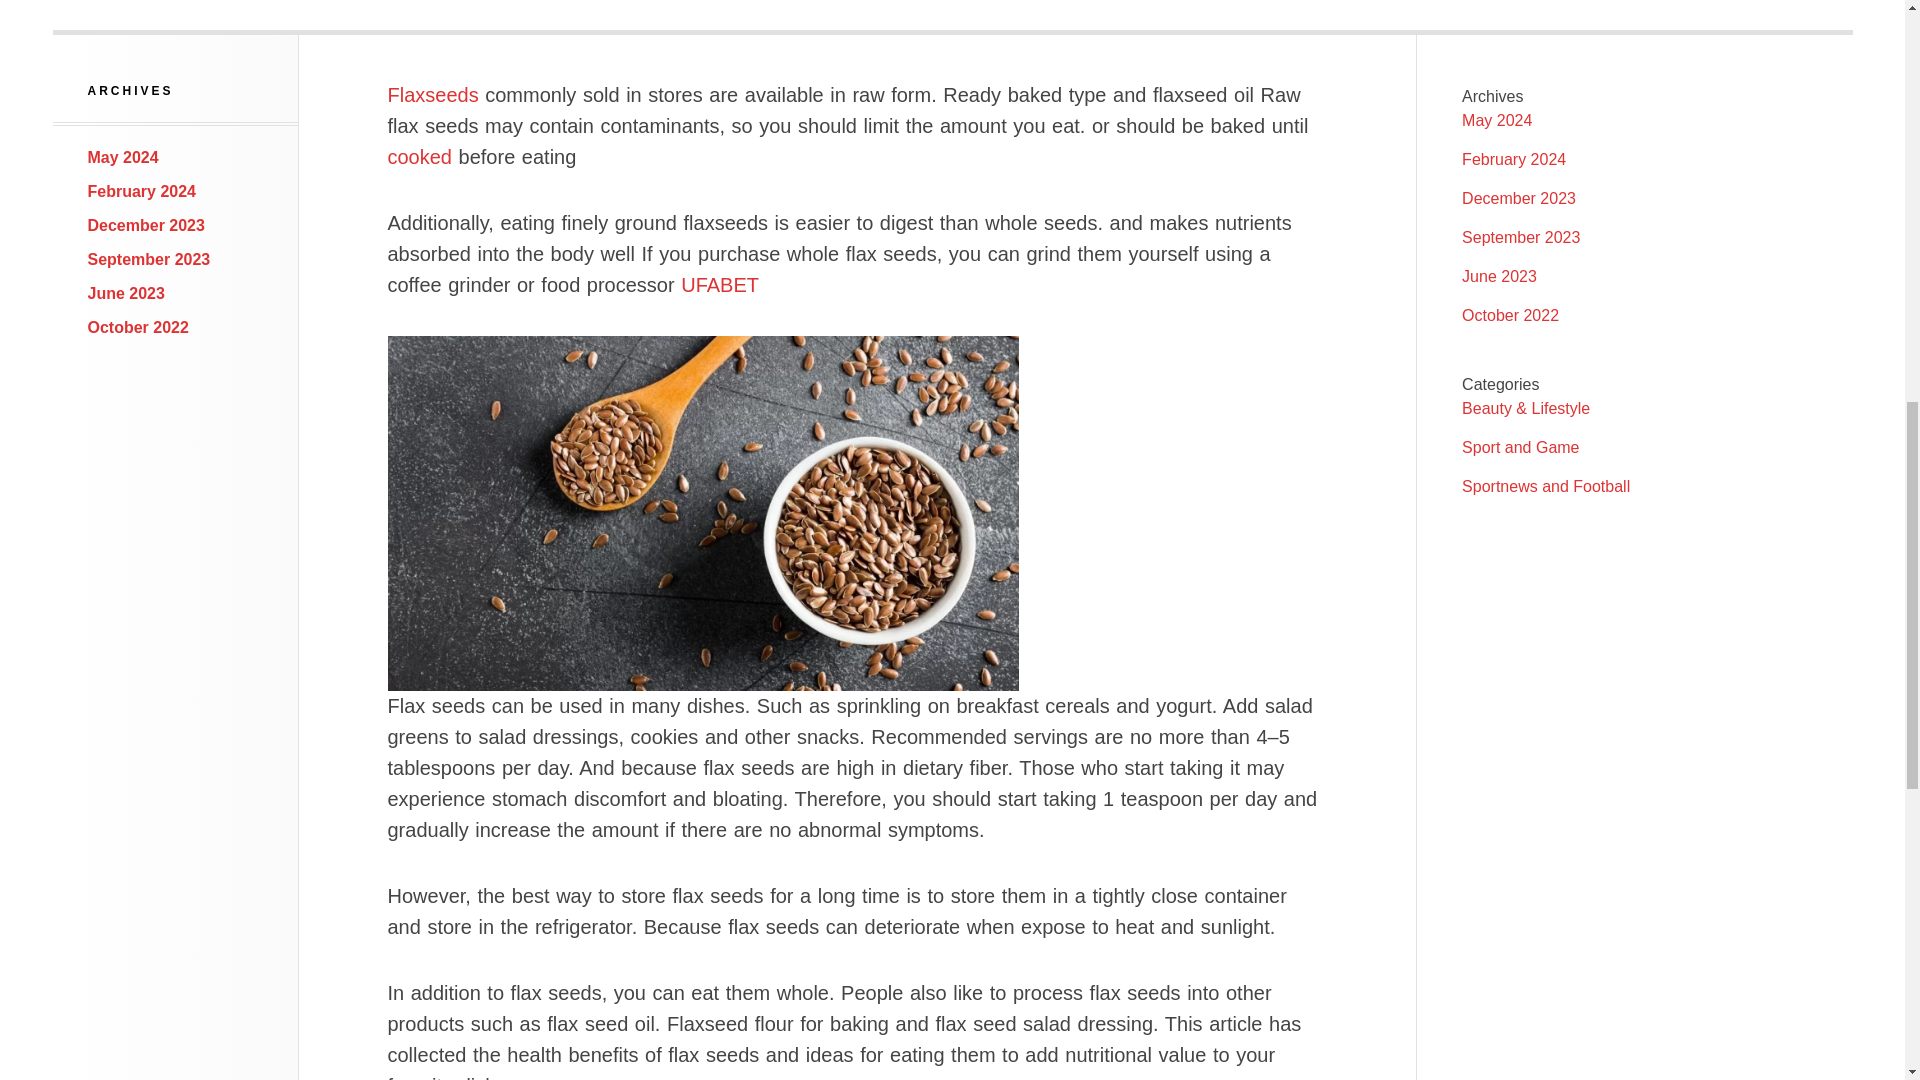 The height and width of the screenshot is (1080, 1920). What do you see at coordinates (720, 284) in the screenshot?
I see `UFABET` at bounding box center [720, 284].